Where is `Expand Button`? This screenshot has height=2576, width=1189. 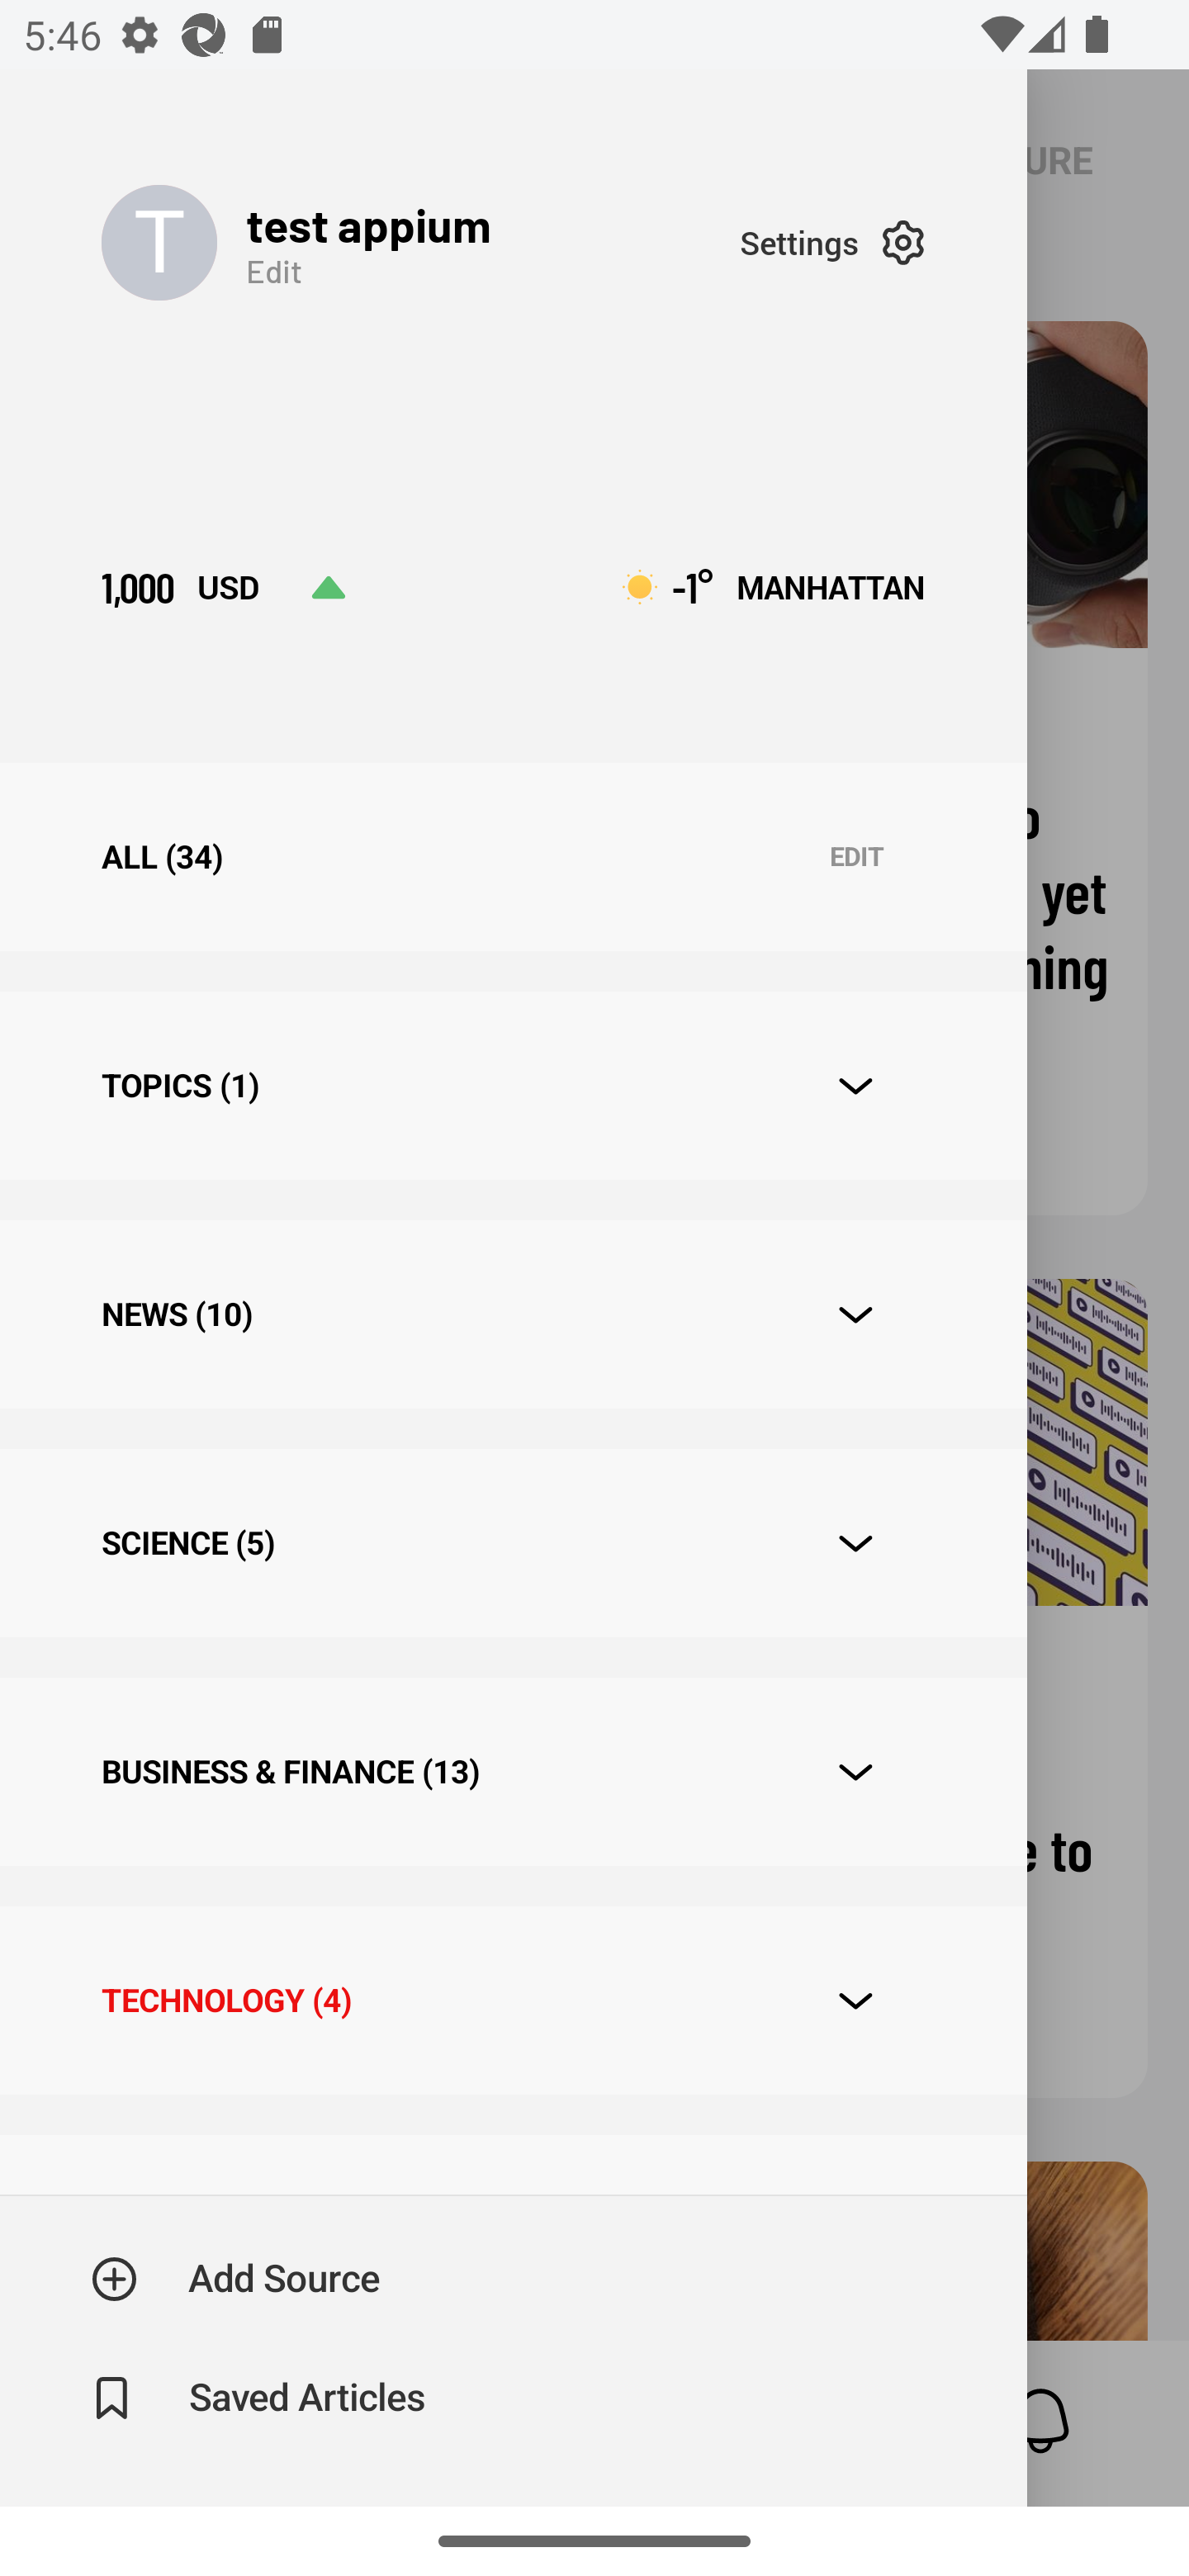
Expand Button is located at coordinates (855, 1316).